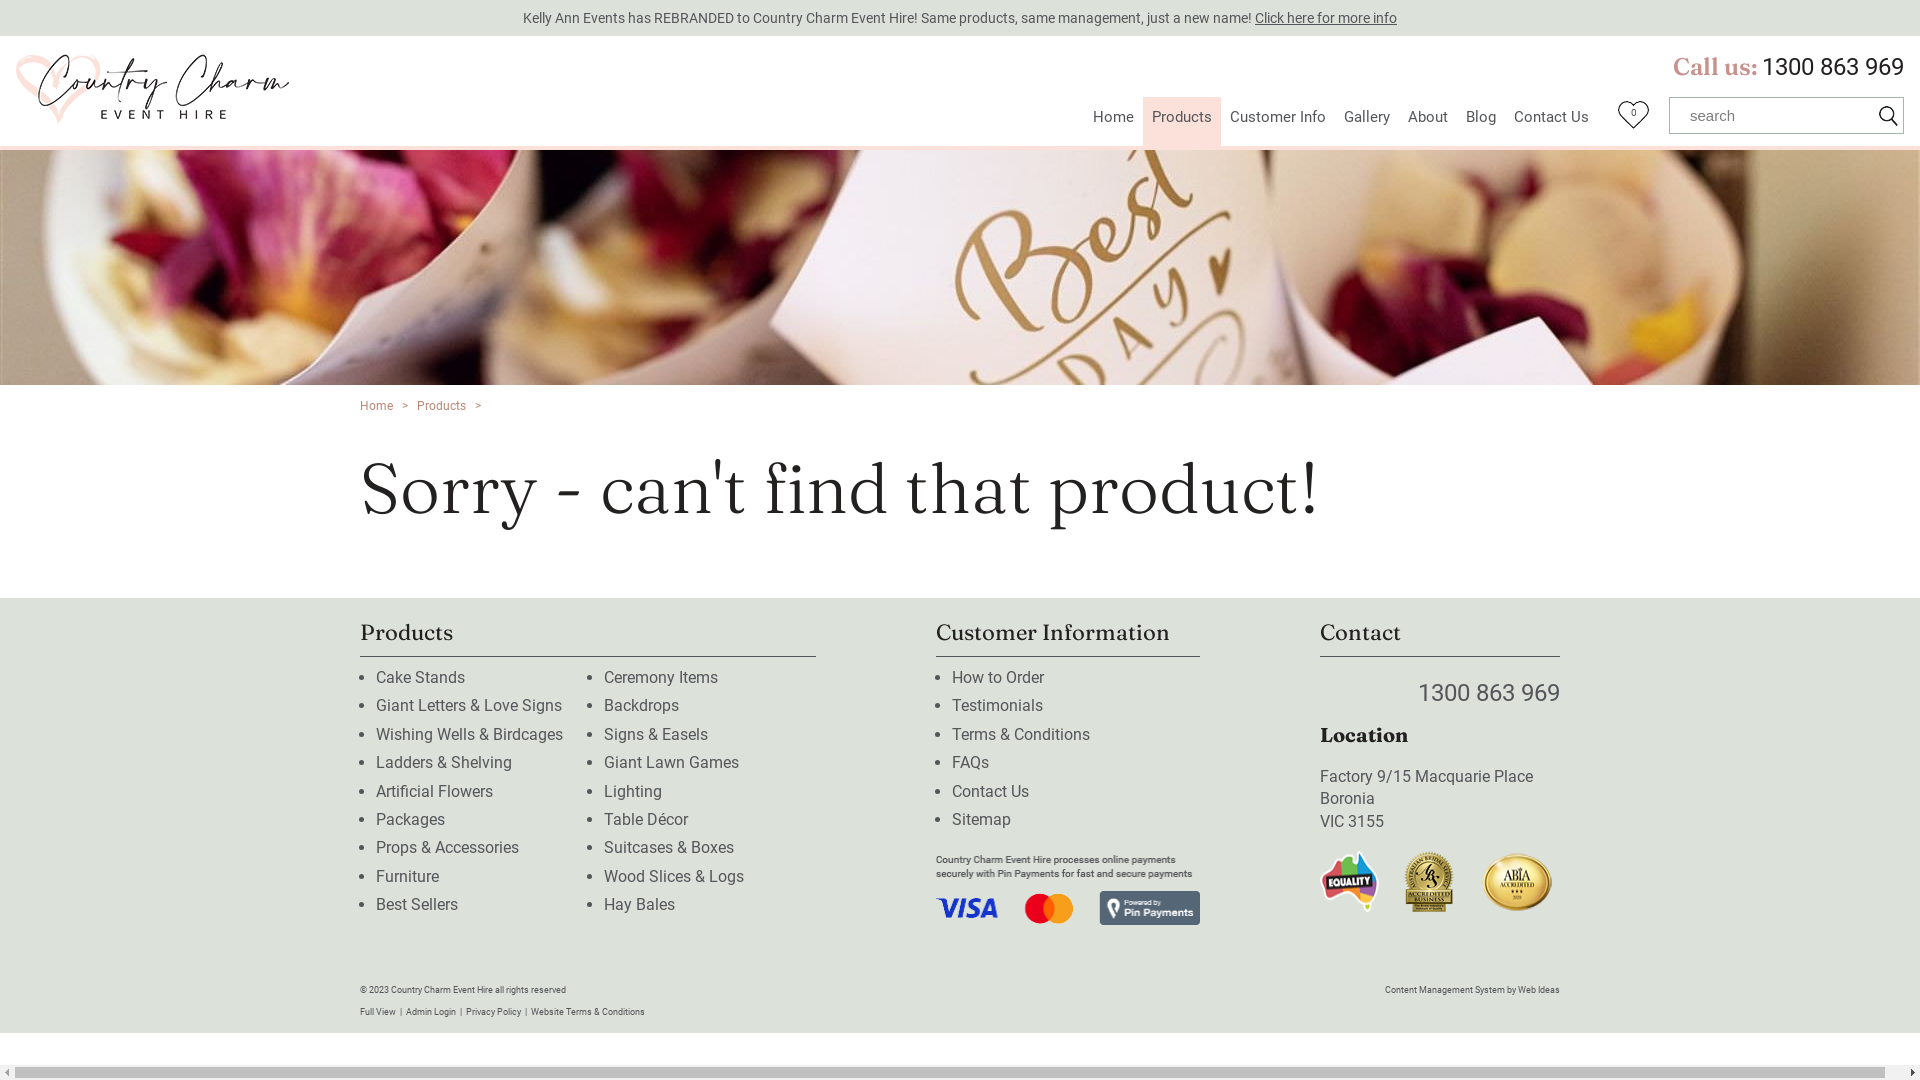 The image size is (1920, 1080). Describe the element at coordinates (672, 762) in the screenshot. I see `Giant Lawn Games` at that location.